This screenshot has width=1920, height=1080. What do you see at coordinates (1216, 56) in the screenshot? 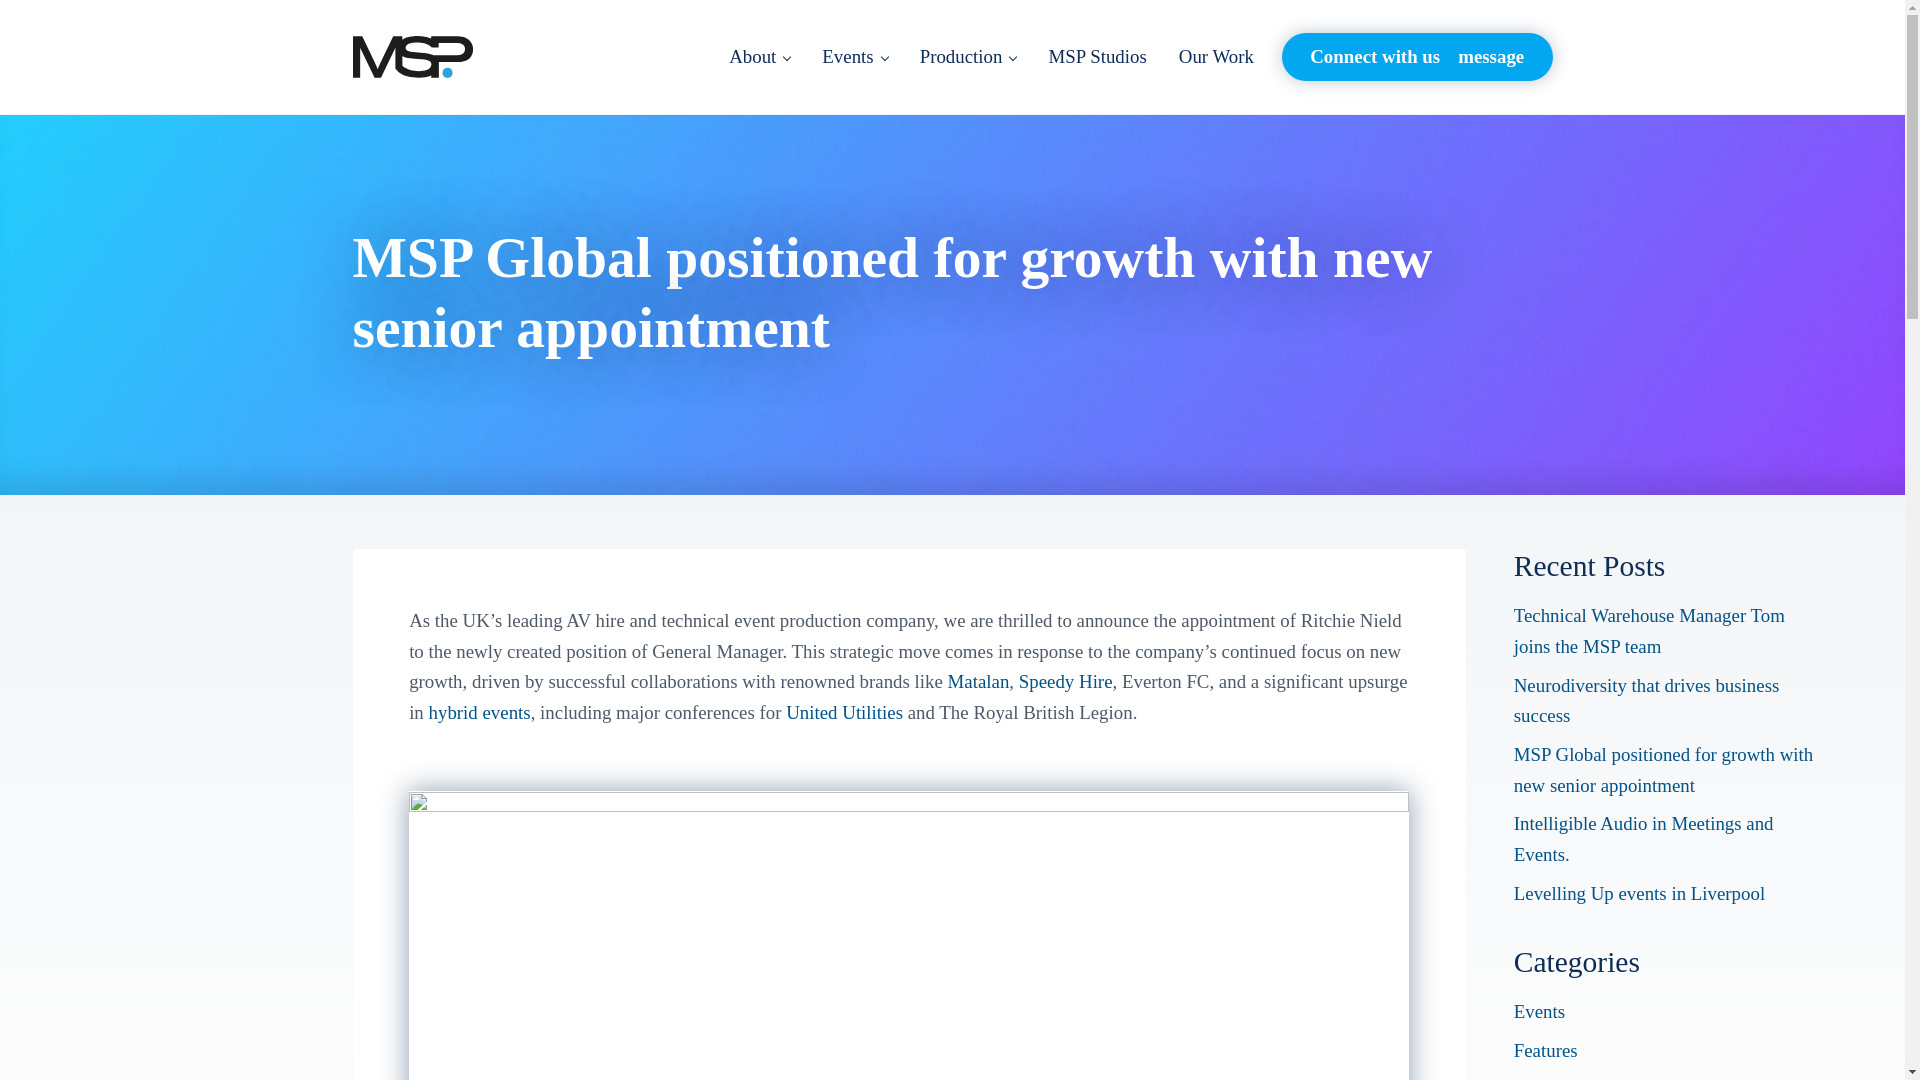
I see `Our Work` at bounding box center [1216, 56].